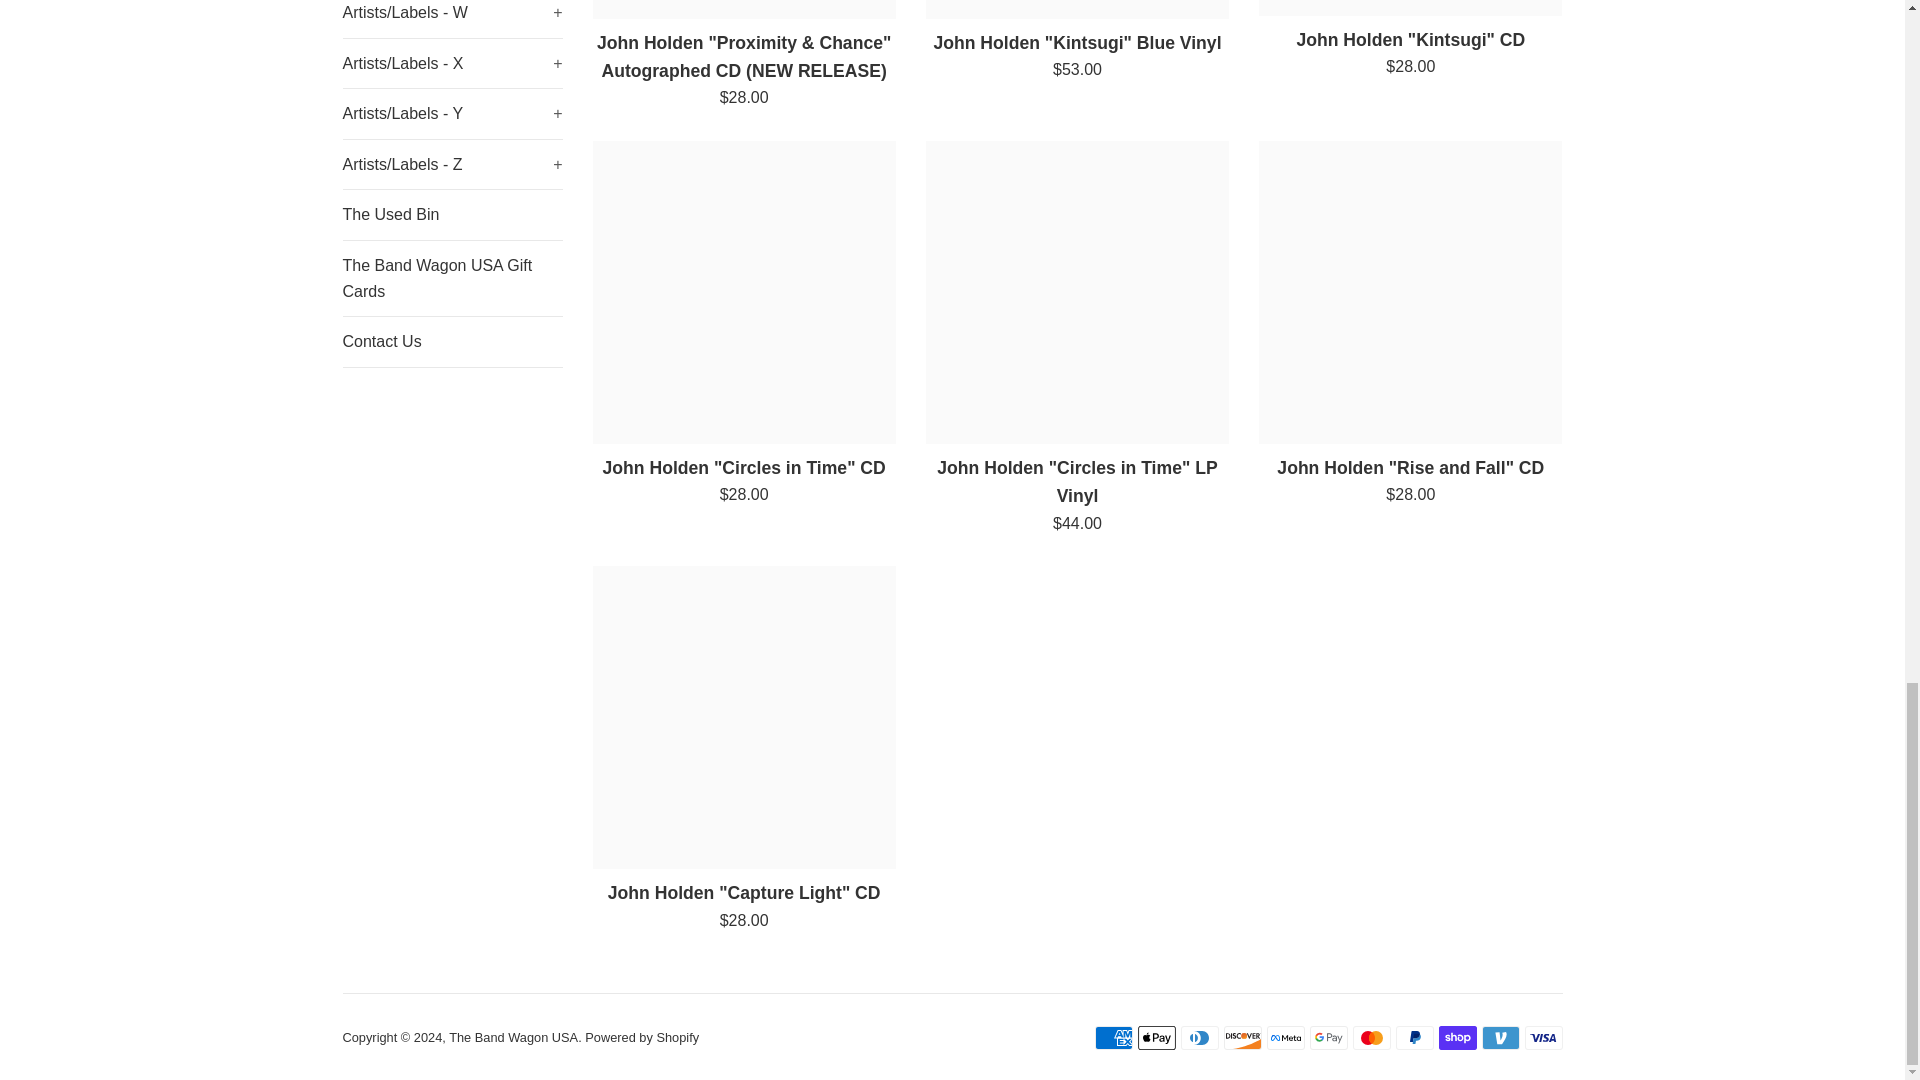 The height and width of the screenshot is (1080, 1920). Describe the element at coordinates (1242, 1038) in the screenshot. I see `Discover` at that location.